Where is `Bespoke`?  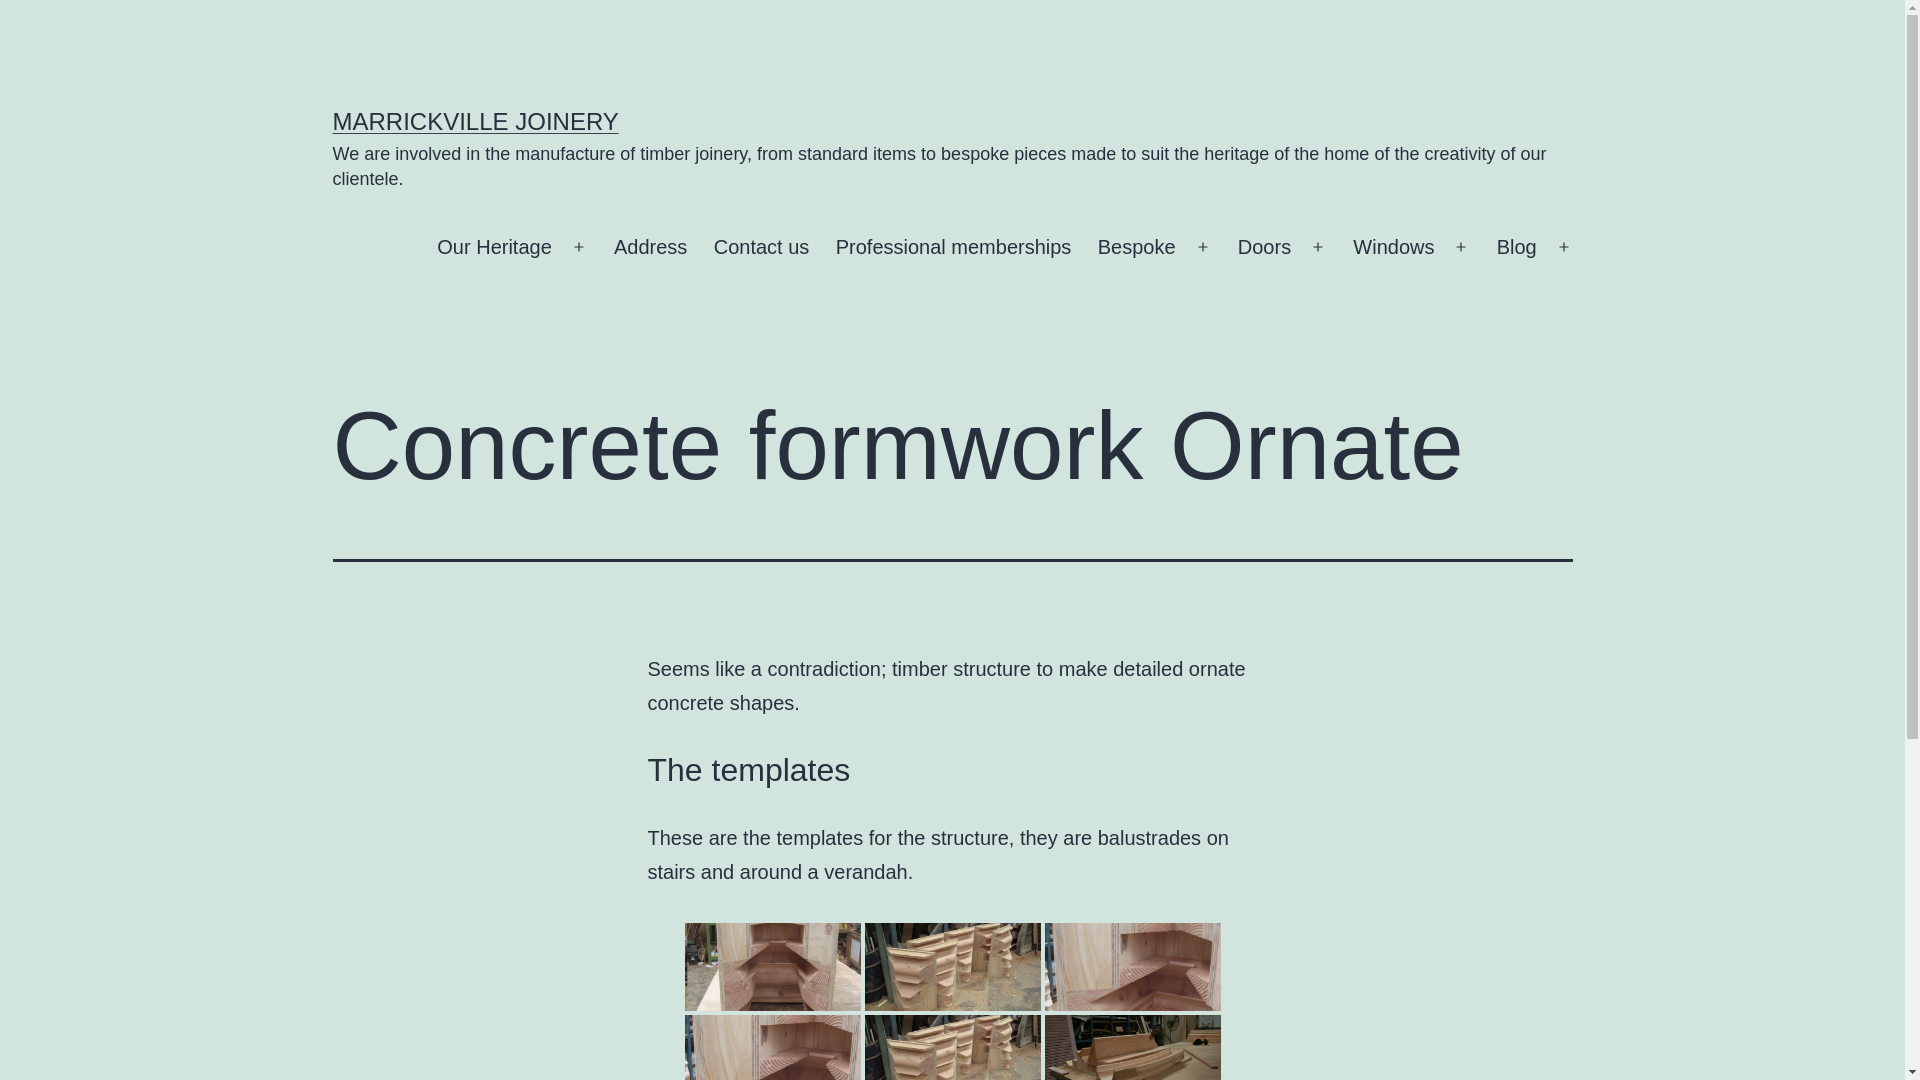 Bespoke is located at coordinates (1137, 248).